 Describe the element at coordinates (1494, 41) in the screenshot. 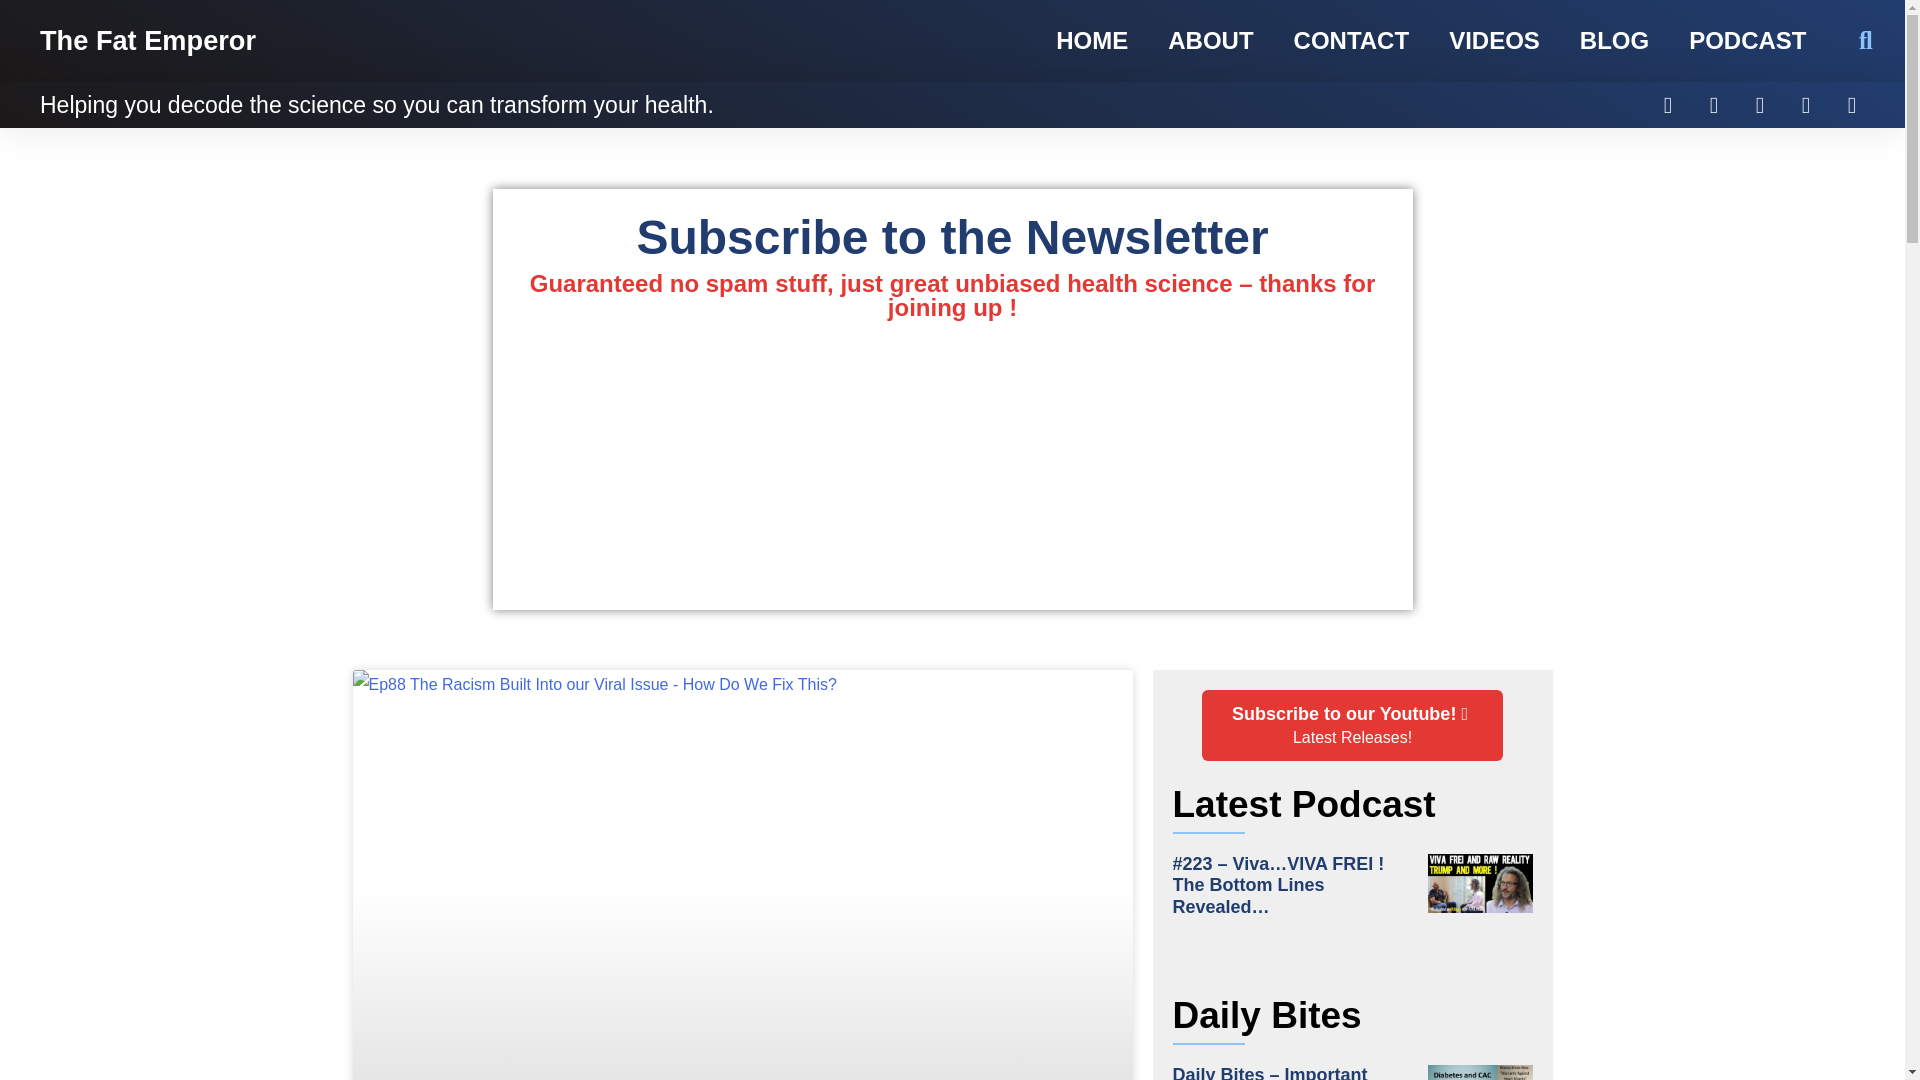

I see `VIDEOS` at that location.